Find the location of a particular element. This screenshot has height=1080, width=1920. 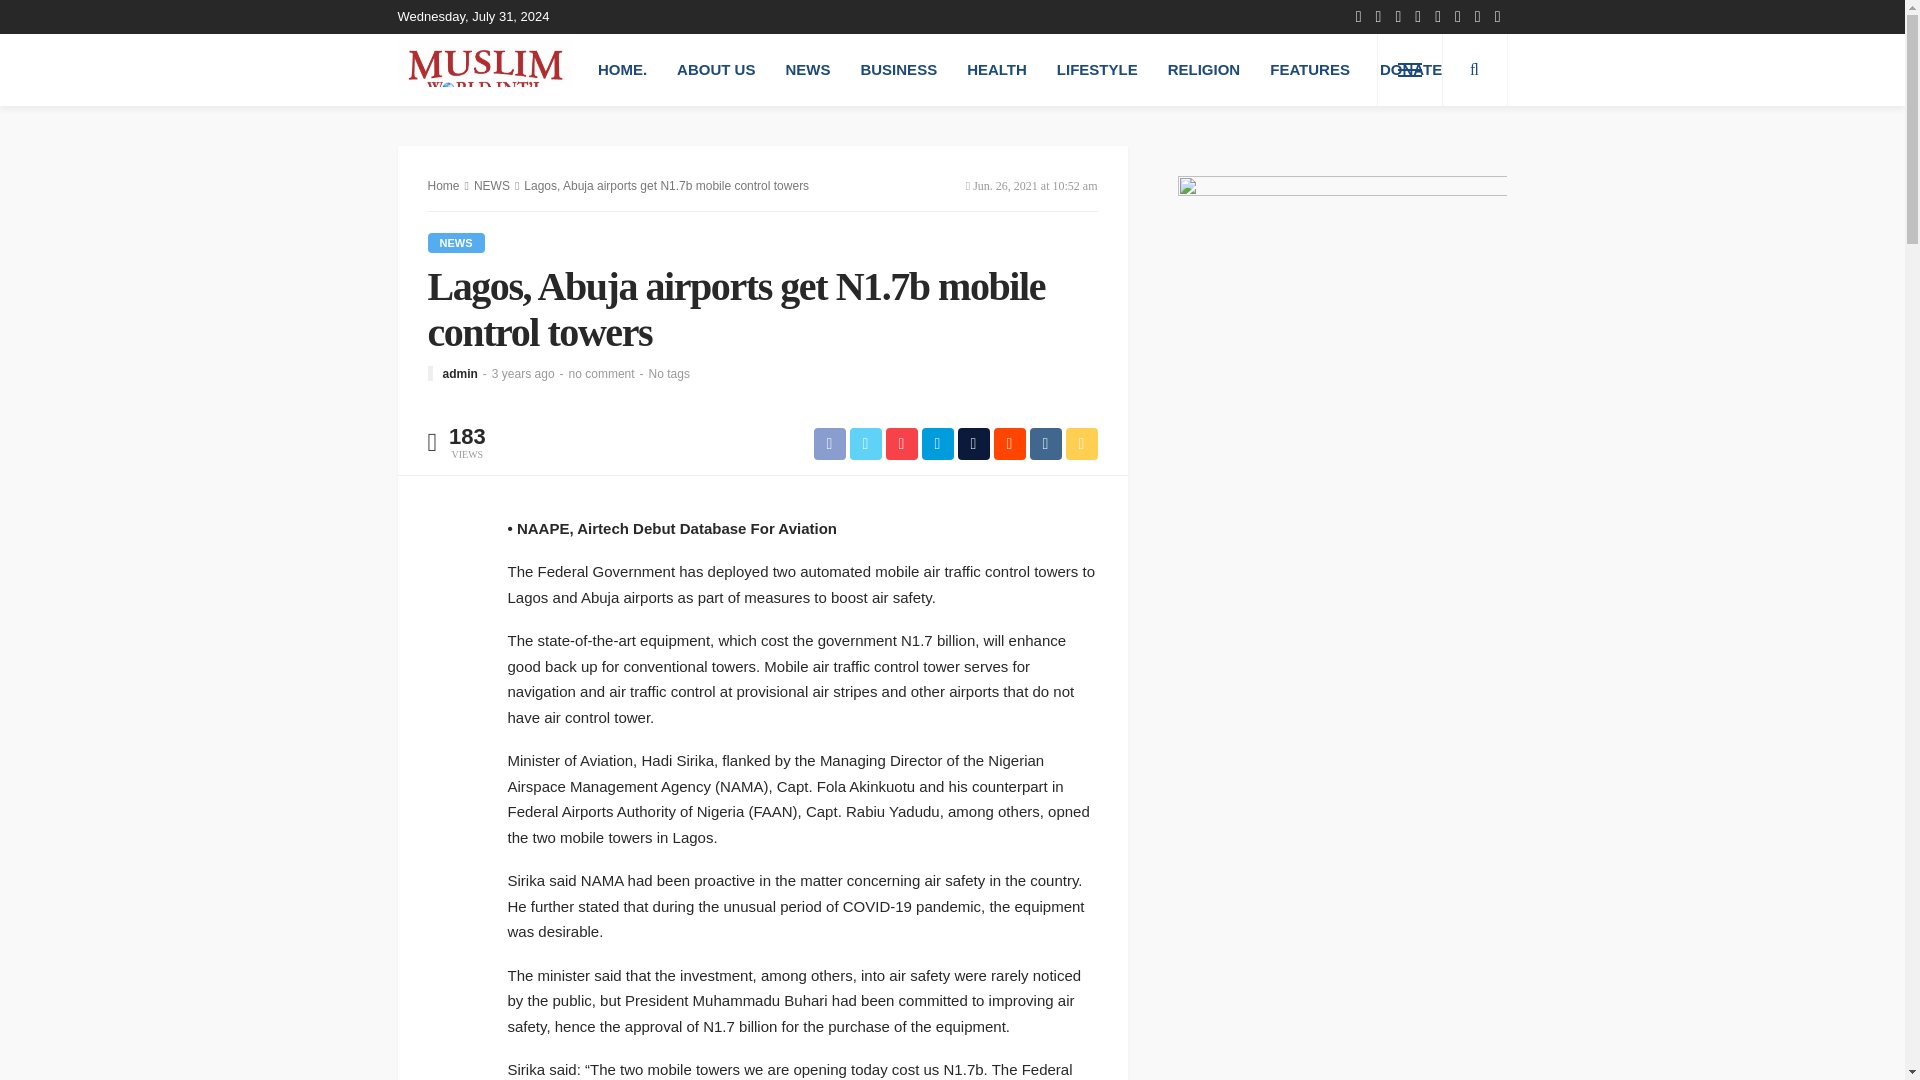

HOME. is located at coordinates (622, 69).